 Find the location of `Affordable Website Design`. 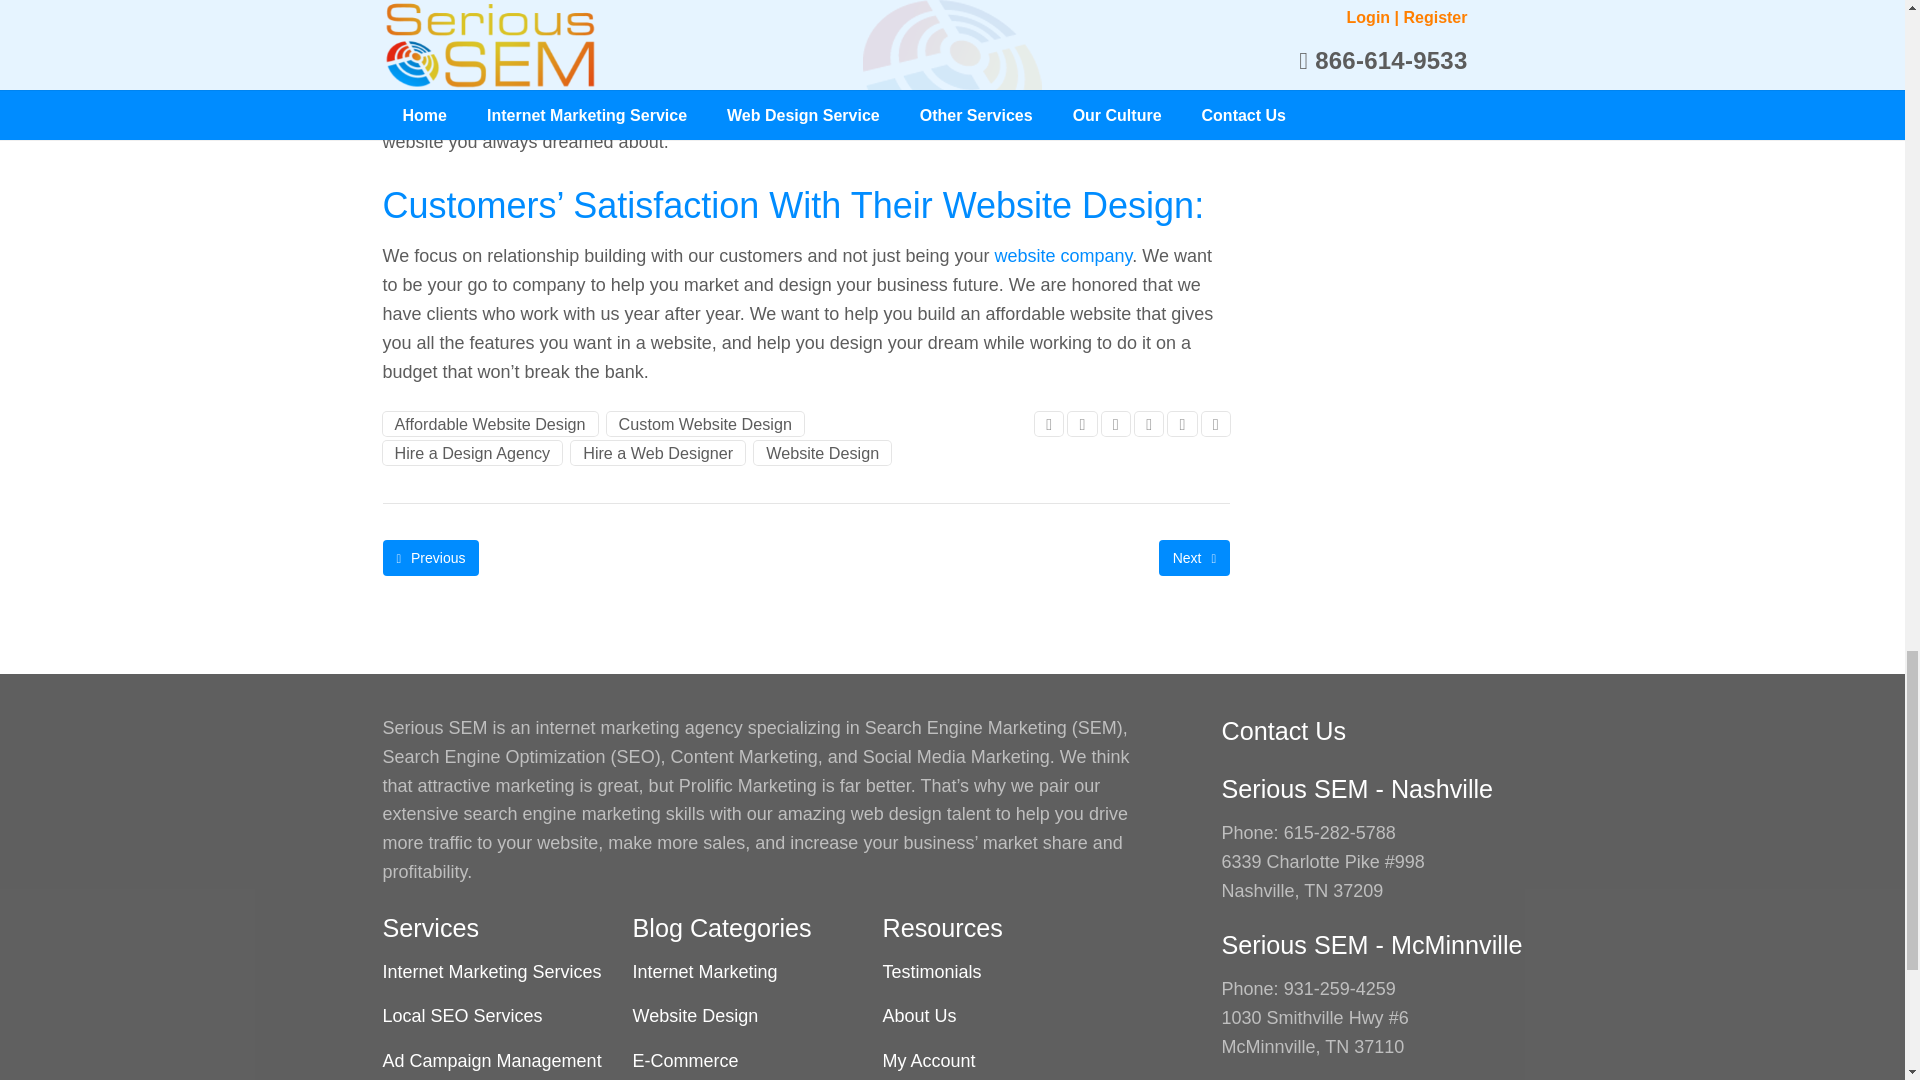

Affordable Website Design is located at coordinates (490, 424).